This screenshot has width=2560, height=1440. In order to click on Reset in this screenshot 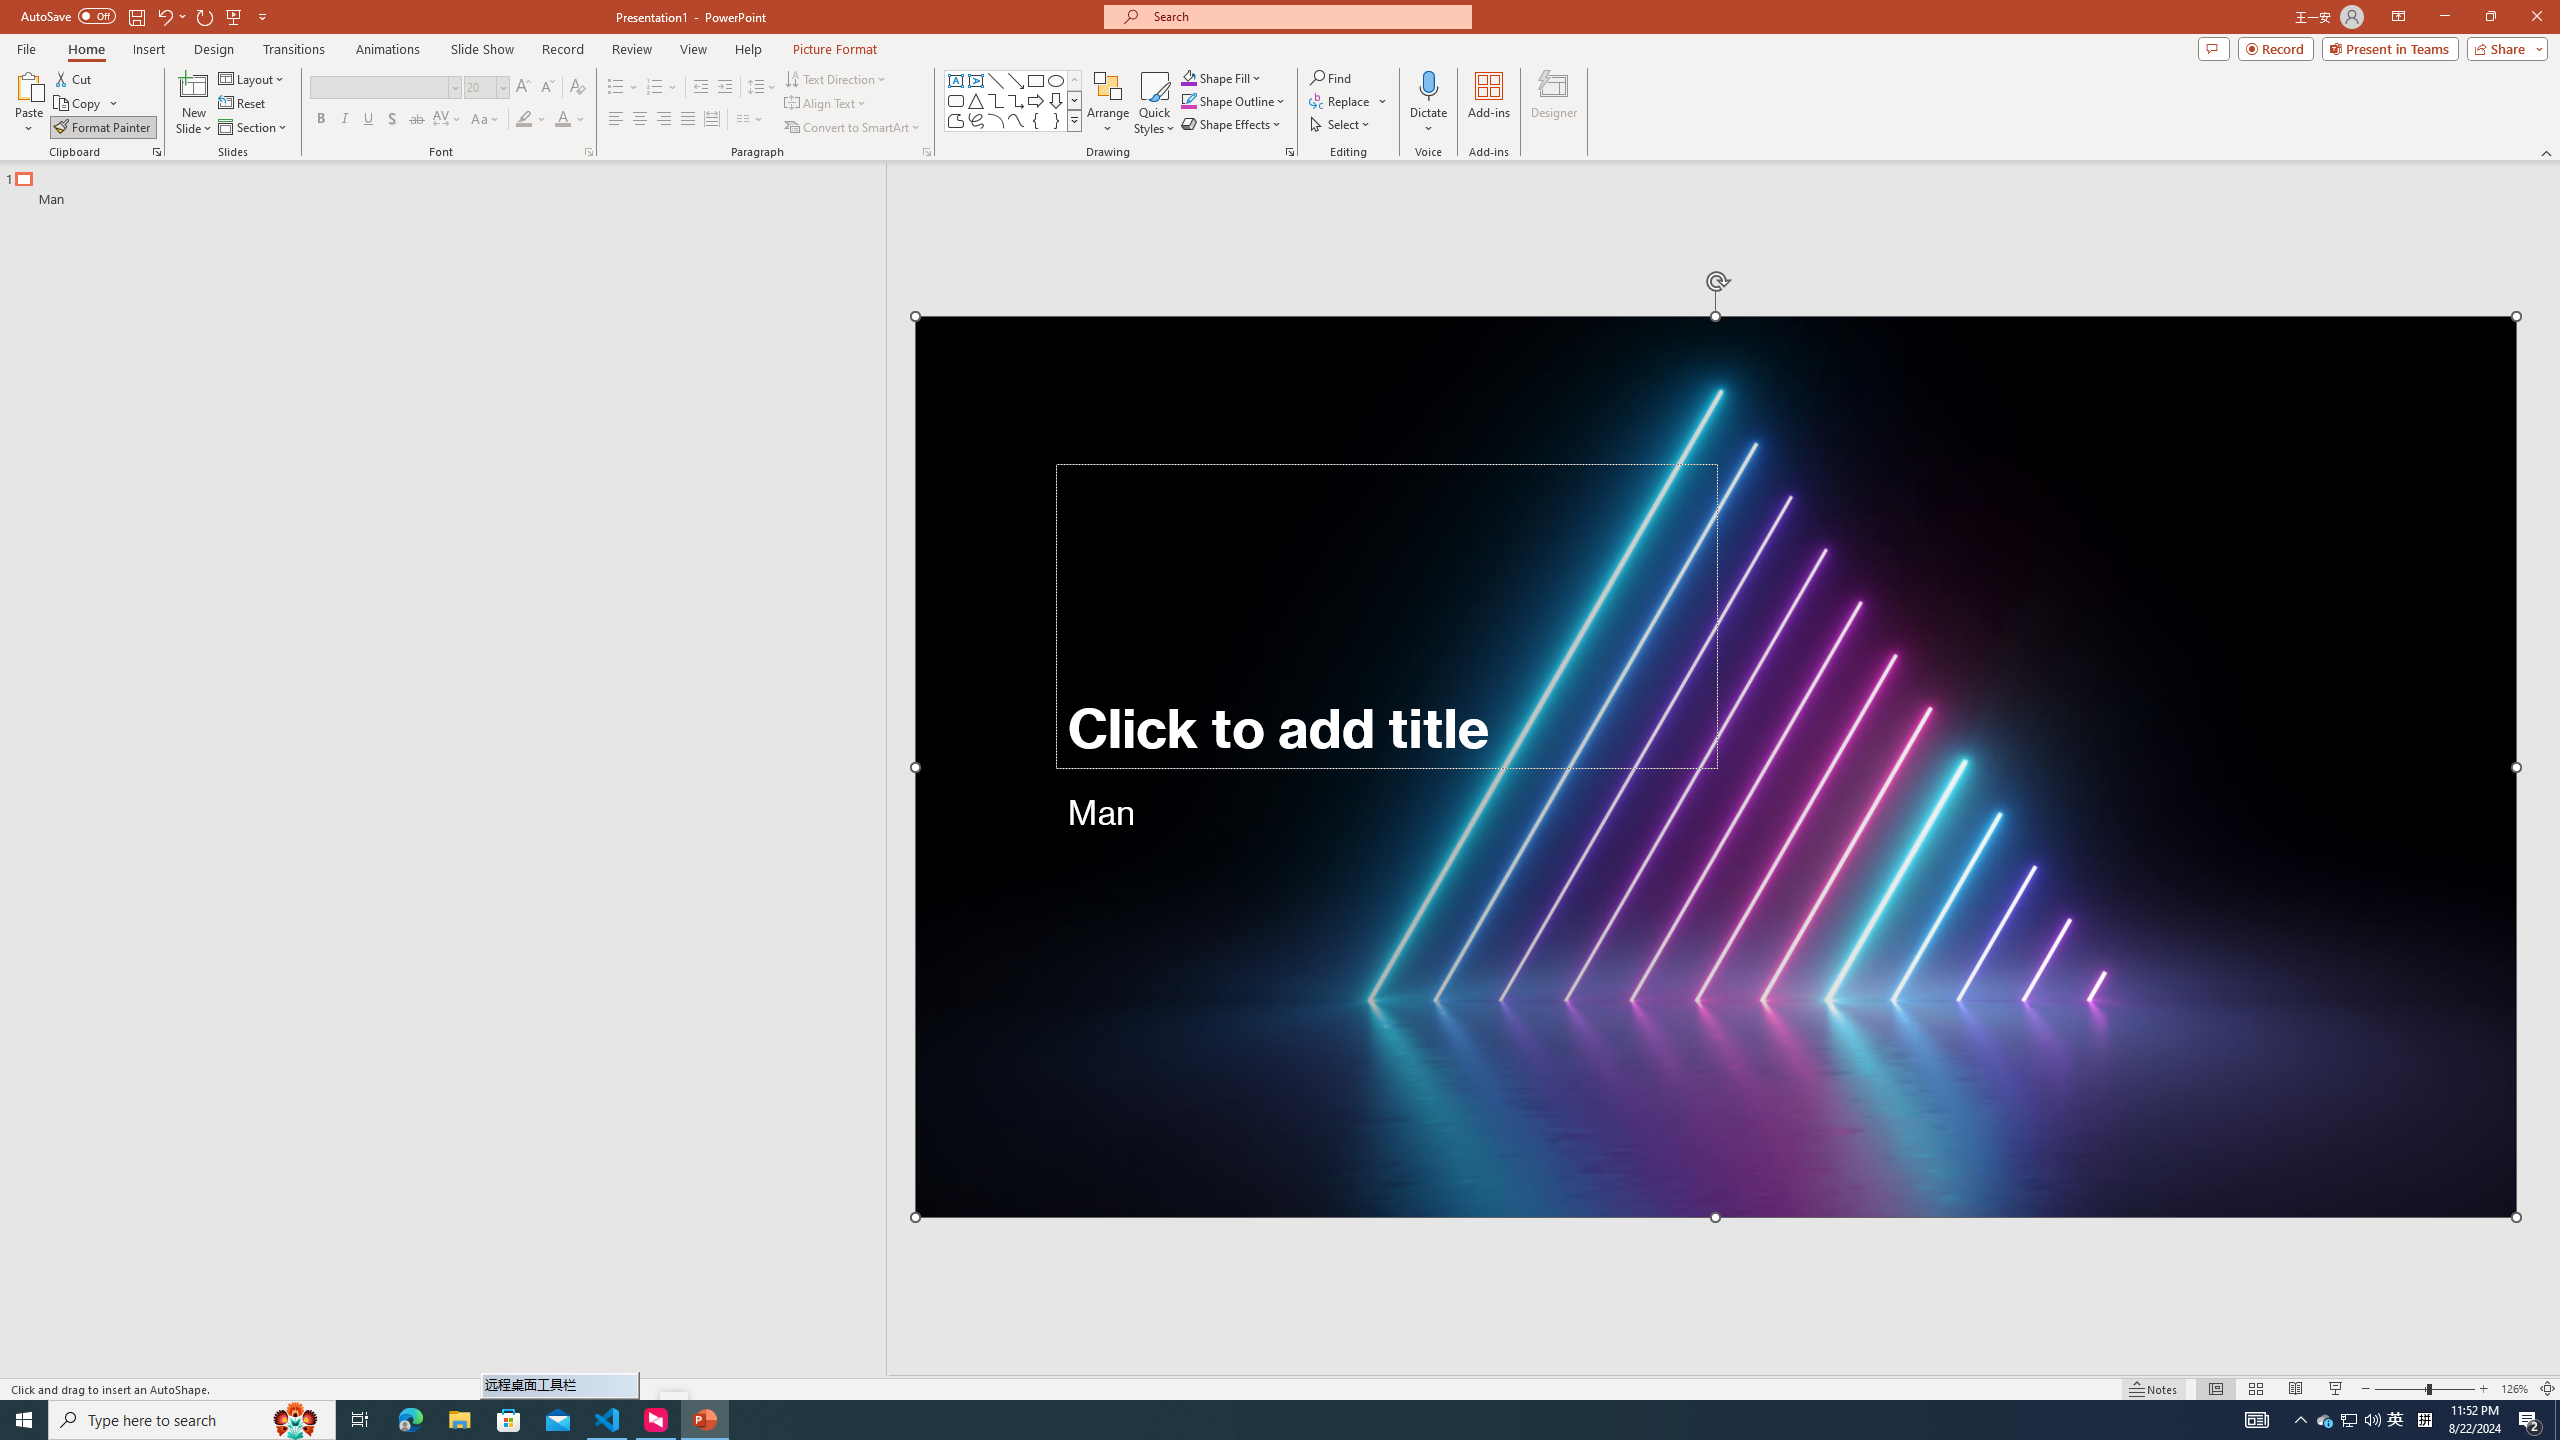, I will do `click(243, 104)`.